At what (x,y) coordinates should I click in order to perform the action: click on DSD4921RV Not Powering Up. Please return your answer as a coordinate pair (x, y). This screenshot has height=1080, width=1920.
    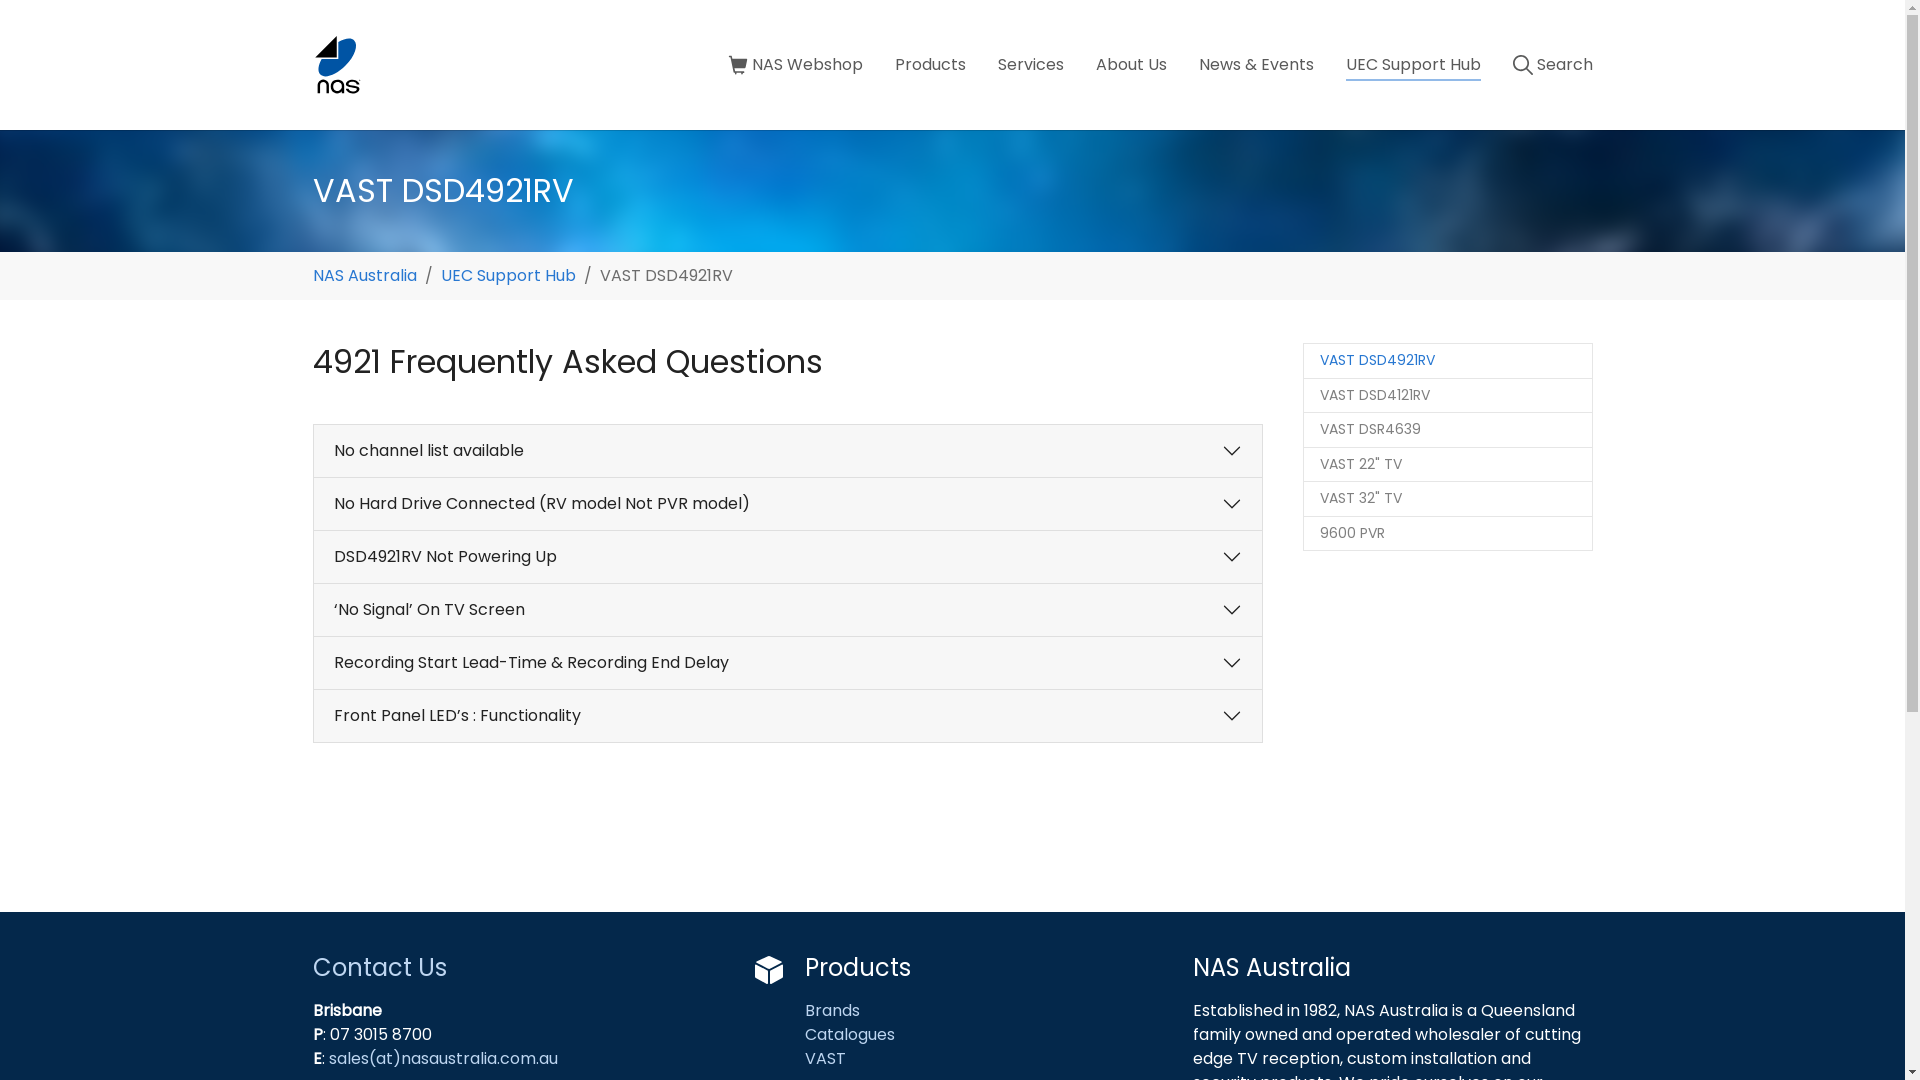
    Looking at the image, I should click on (788, 557).